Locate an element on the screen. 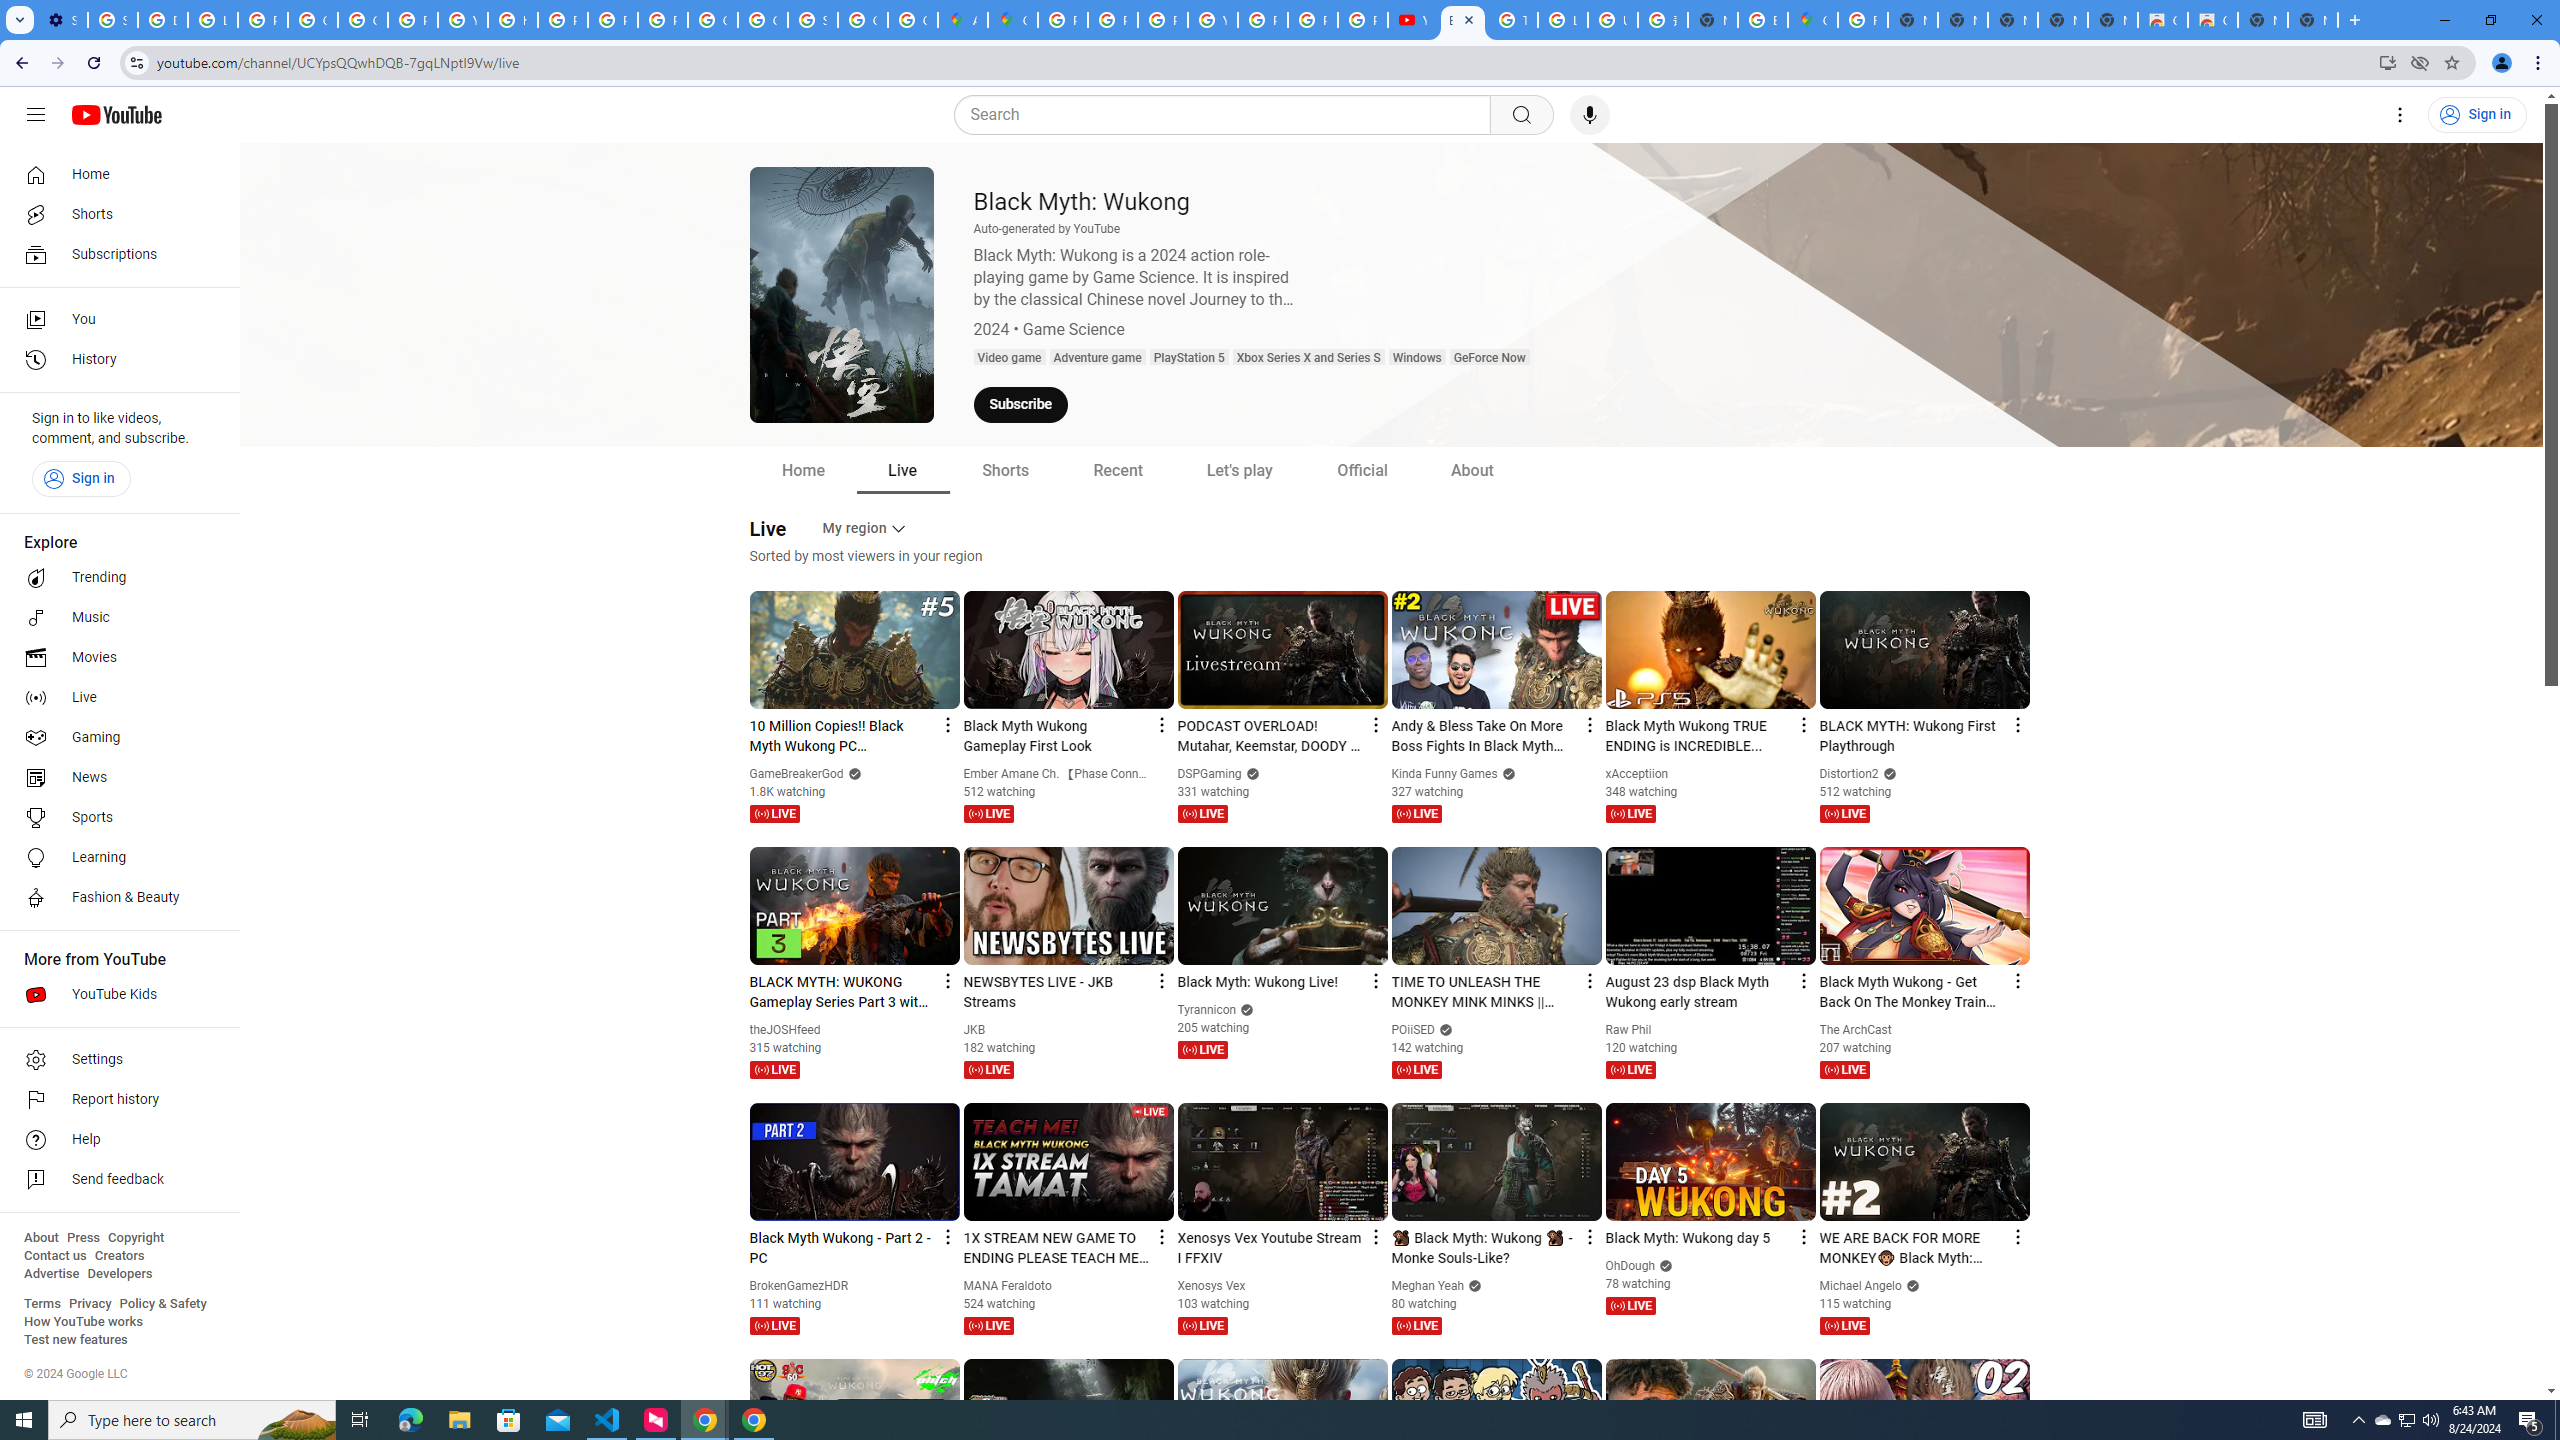 This screenshot has width=2560, height=1440. Meghan Yeah is located at coordinates (1428, 1286).